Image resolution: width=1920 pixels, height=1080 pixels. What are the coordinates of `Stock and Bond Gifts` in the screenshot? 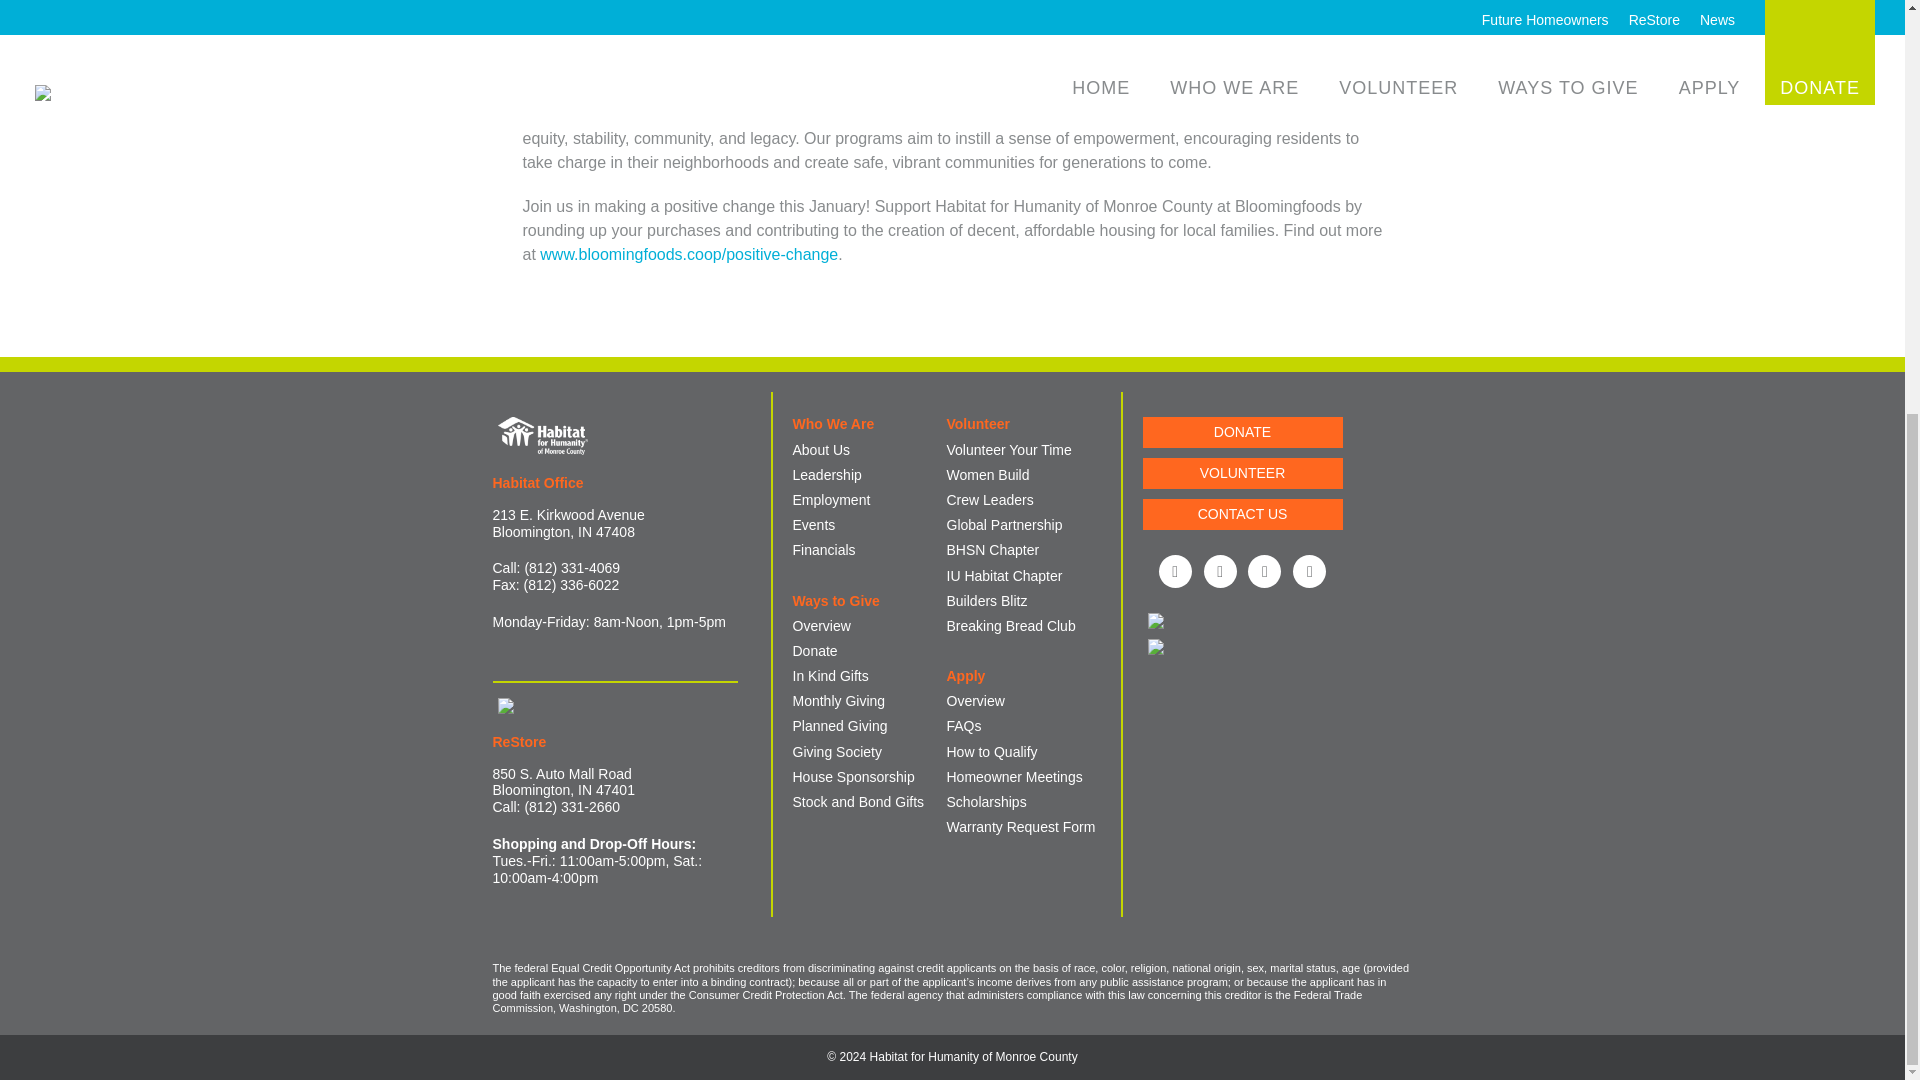 It's located at (857, 802).